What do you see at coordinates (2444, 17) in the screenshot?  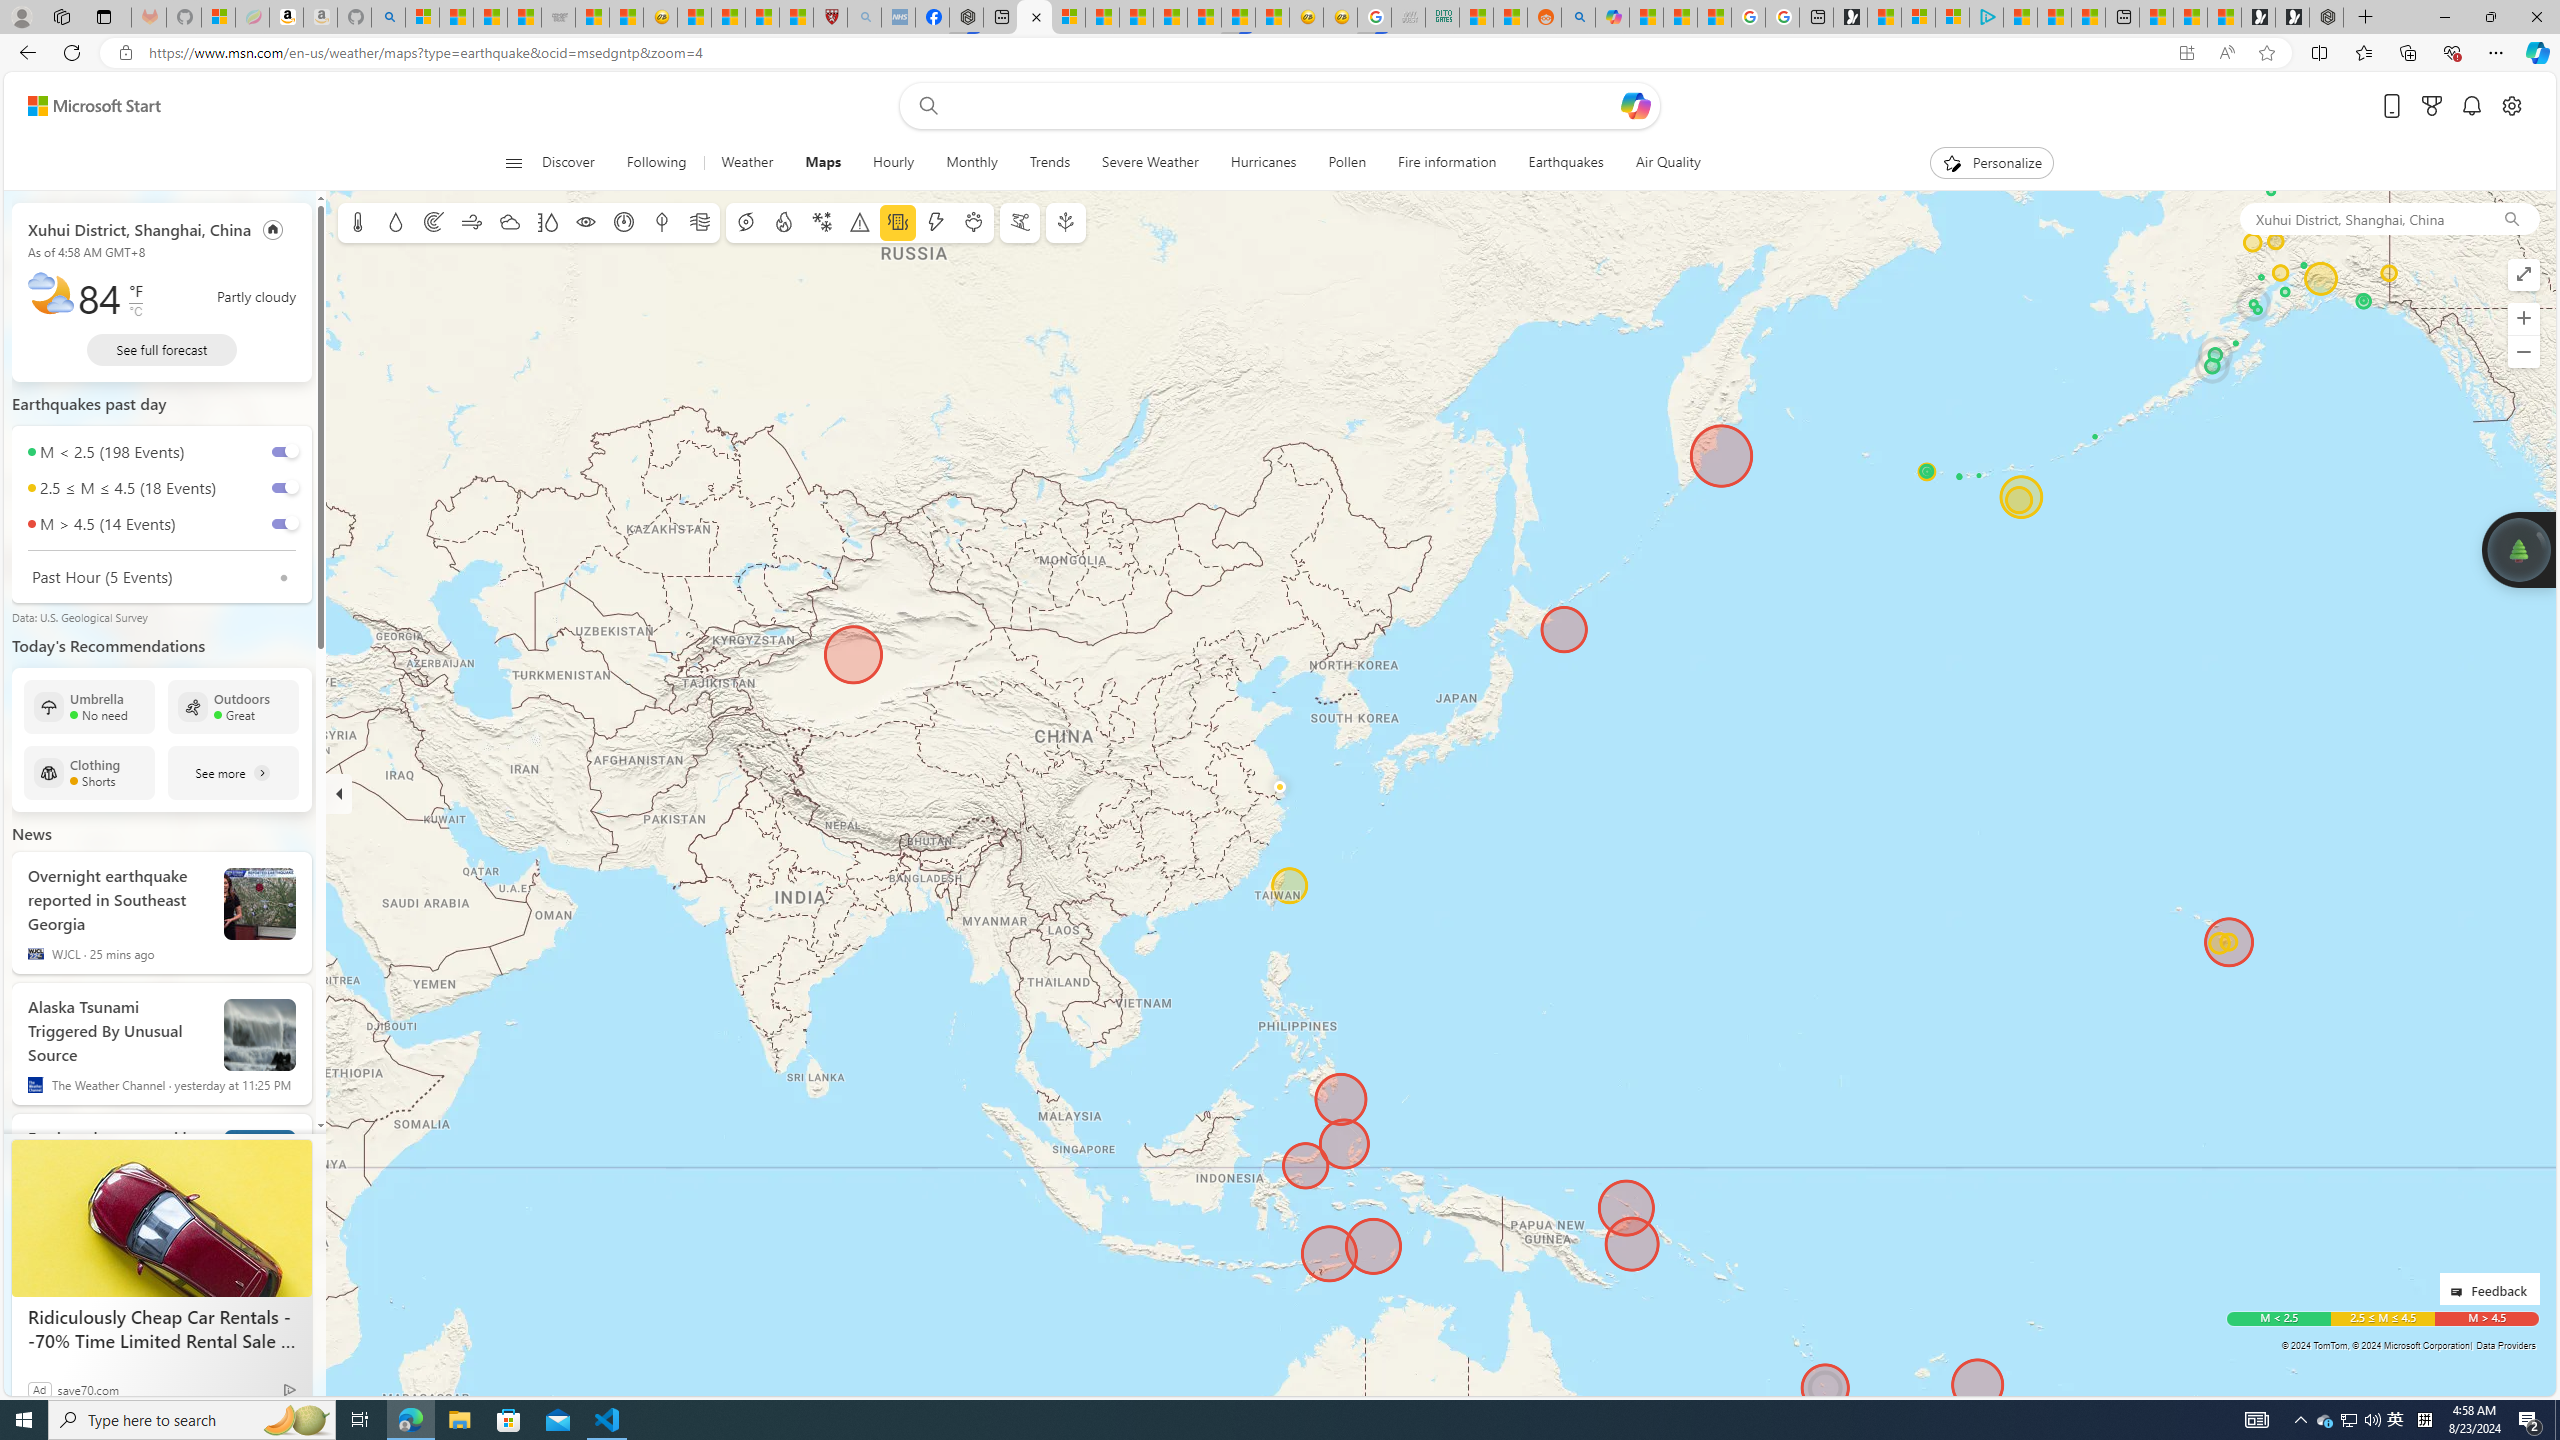 I see `Minimize` at bounding box center [2444, 17].